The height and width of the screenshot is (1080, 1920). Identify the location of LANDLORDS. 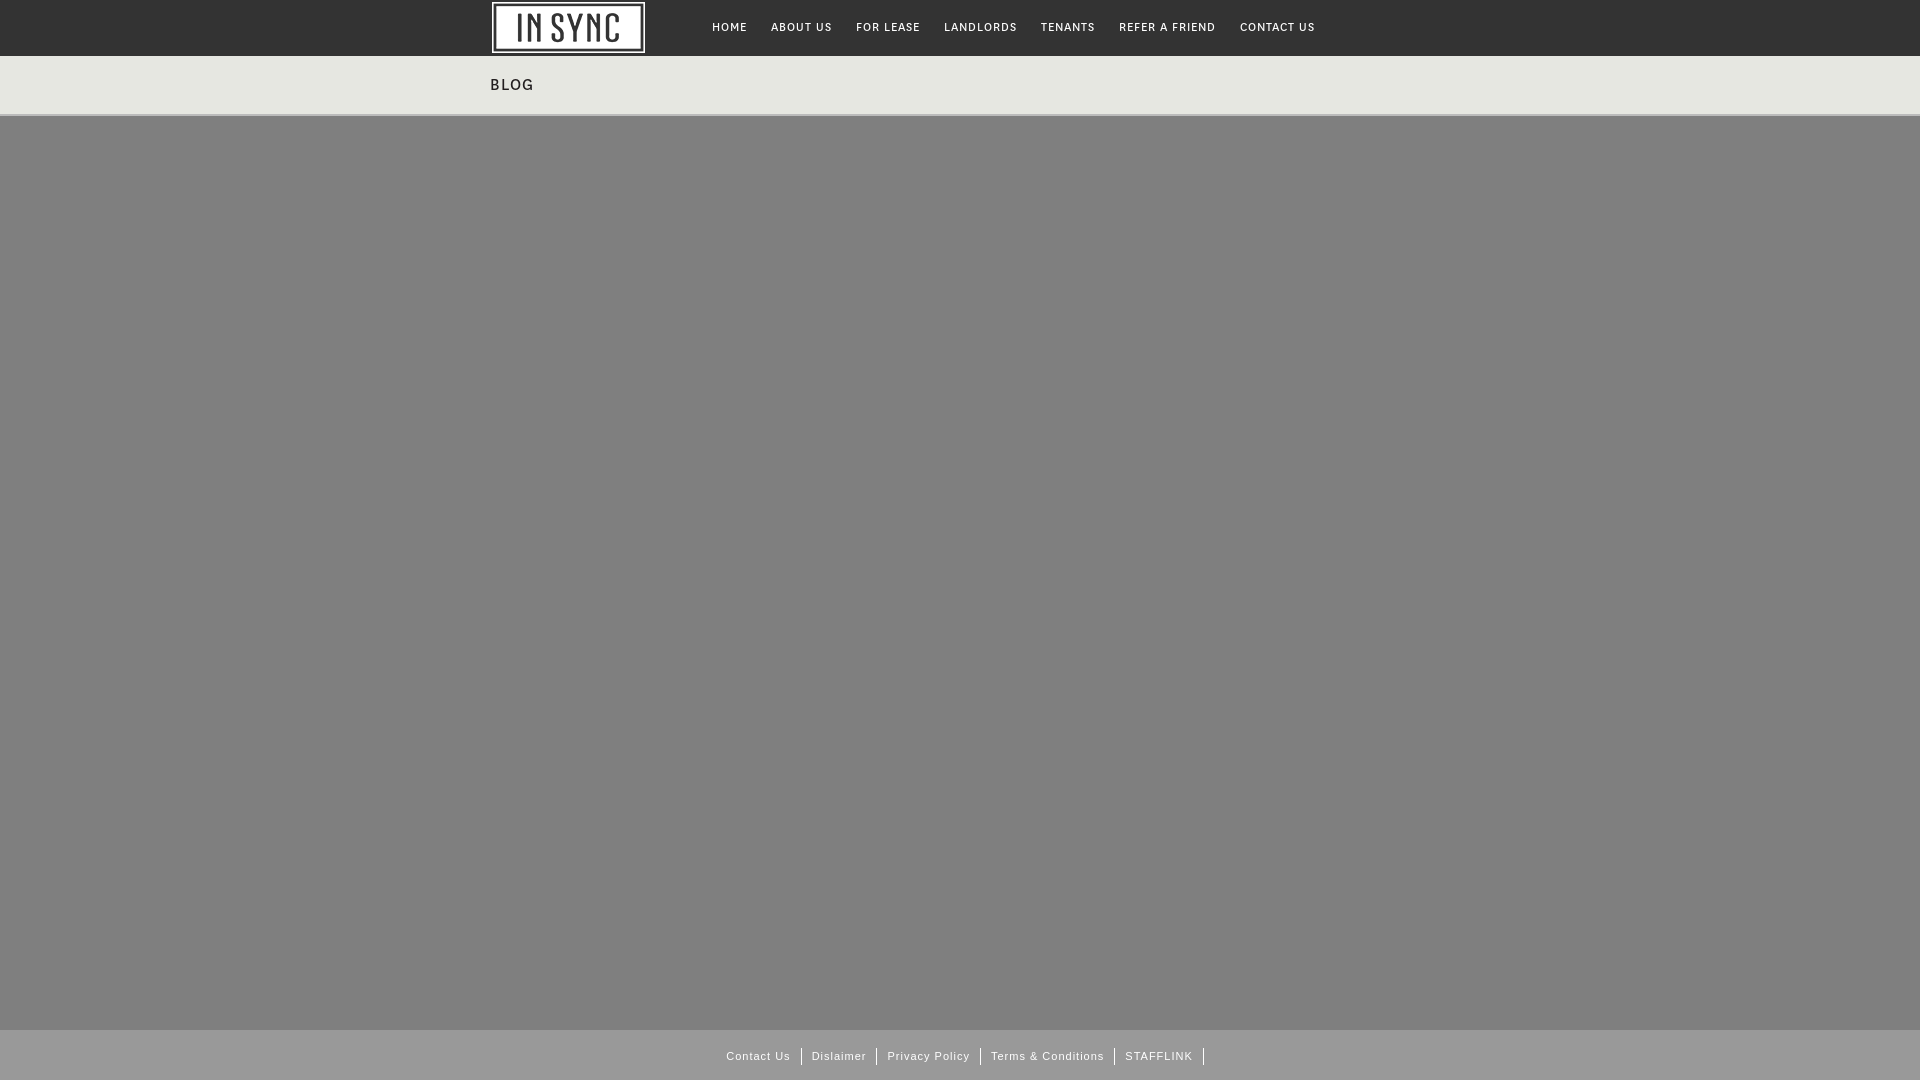
(980, 28).